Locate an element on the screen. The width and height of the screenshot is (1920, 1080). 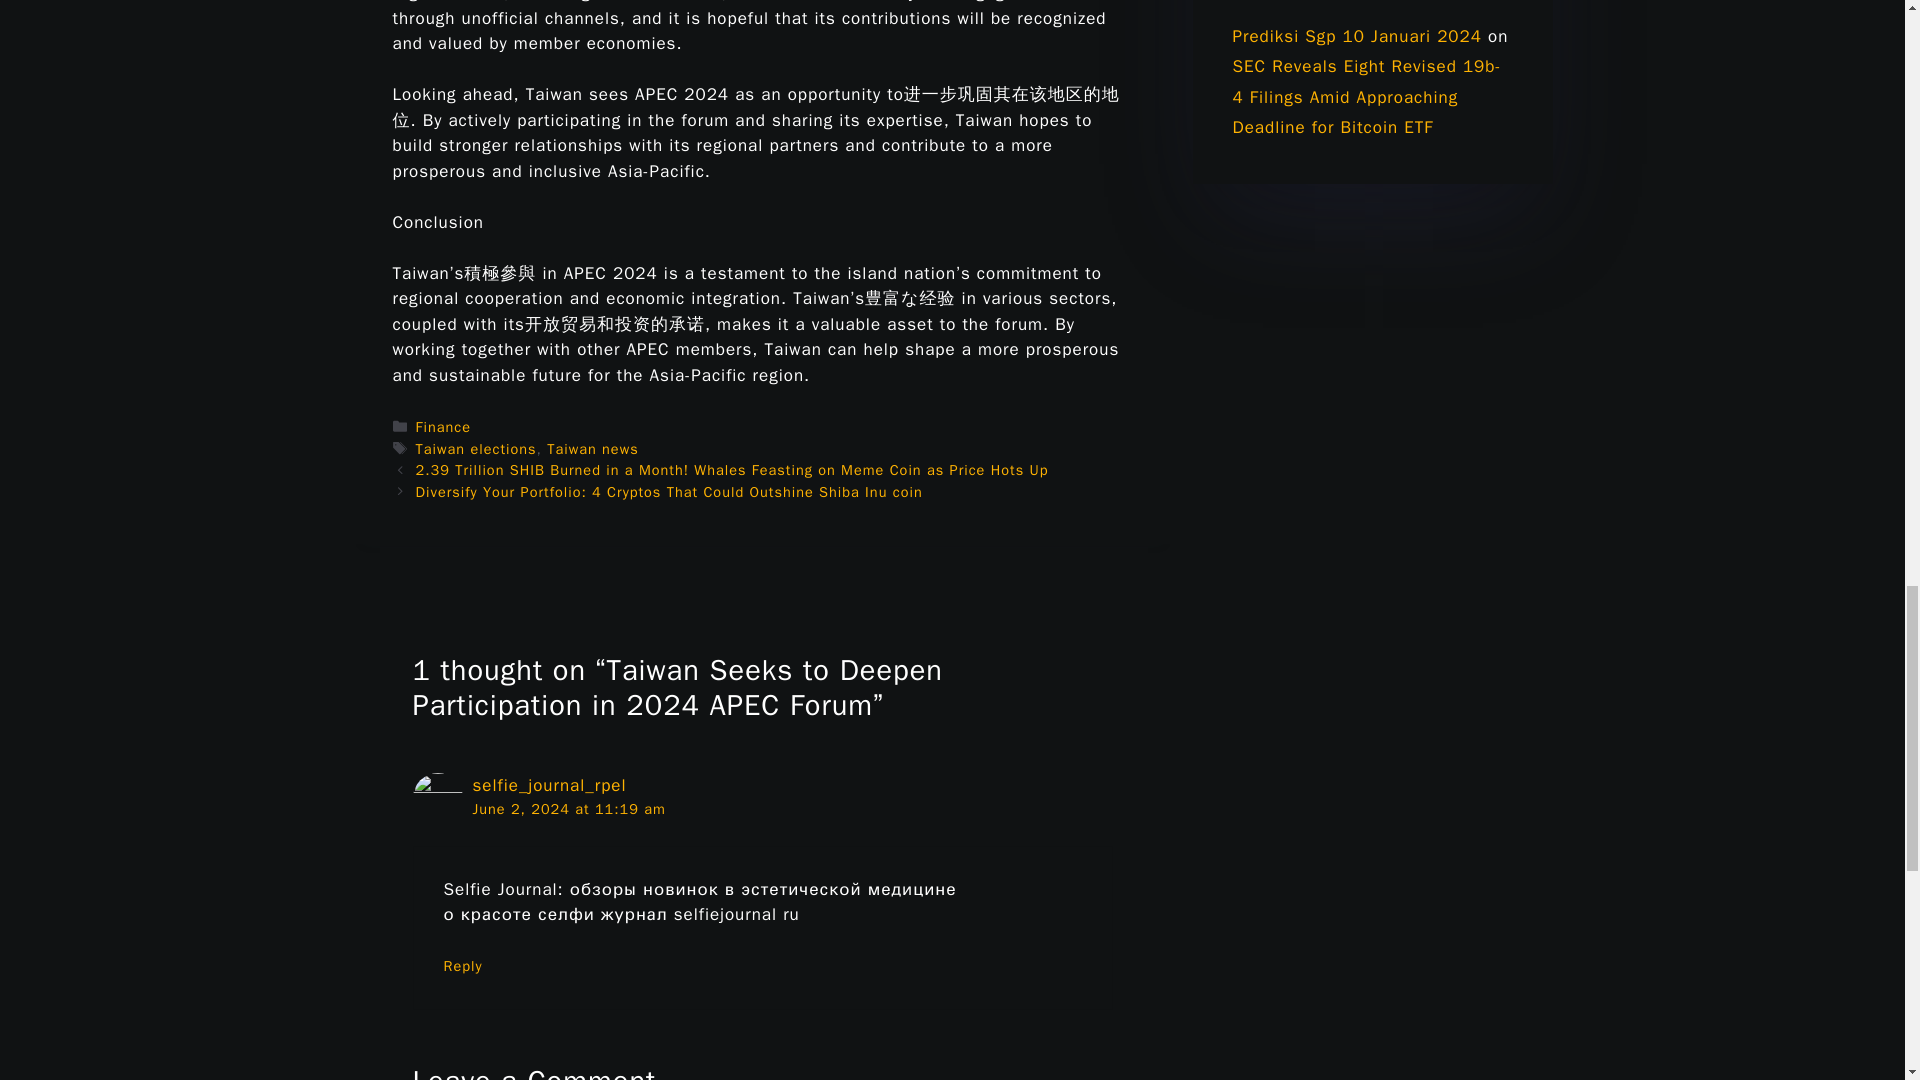
June 2, 2024 at 11:19 am is located at coordinates (568, 808).